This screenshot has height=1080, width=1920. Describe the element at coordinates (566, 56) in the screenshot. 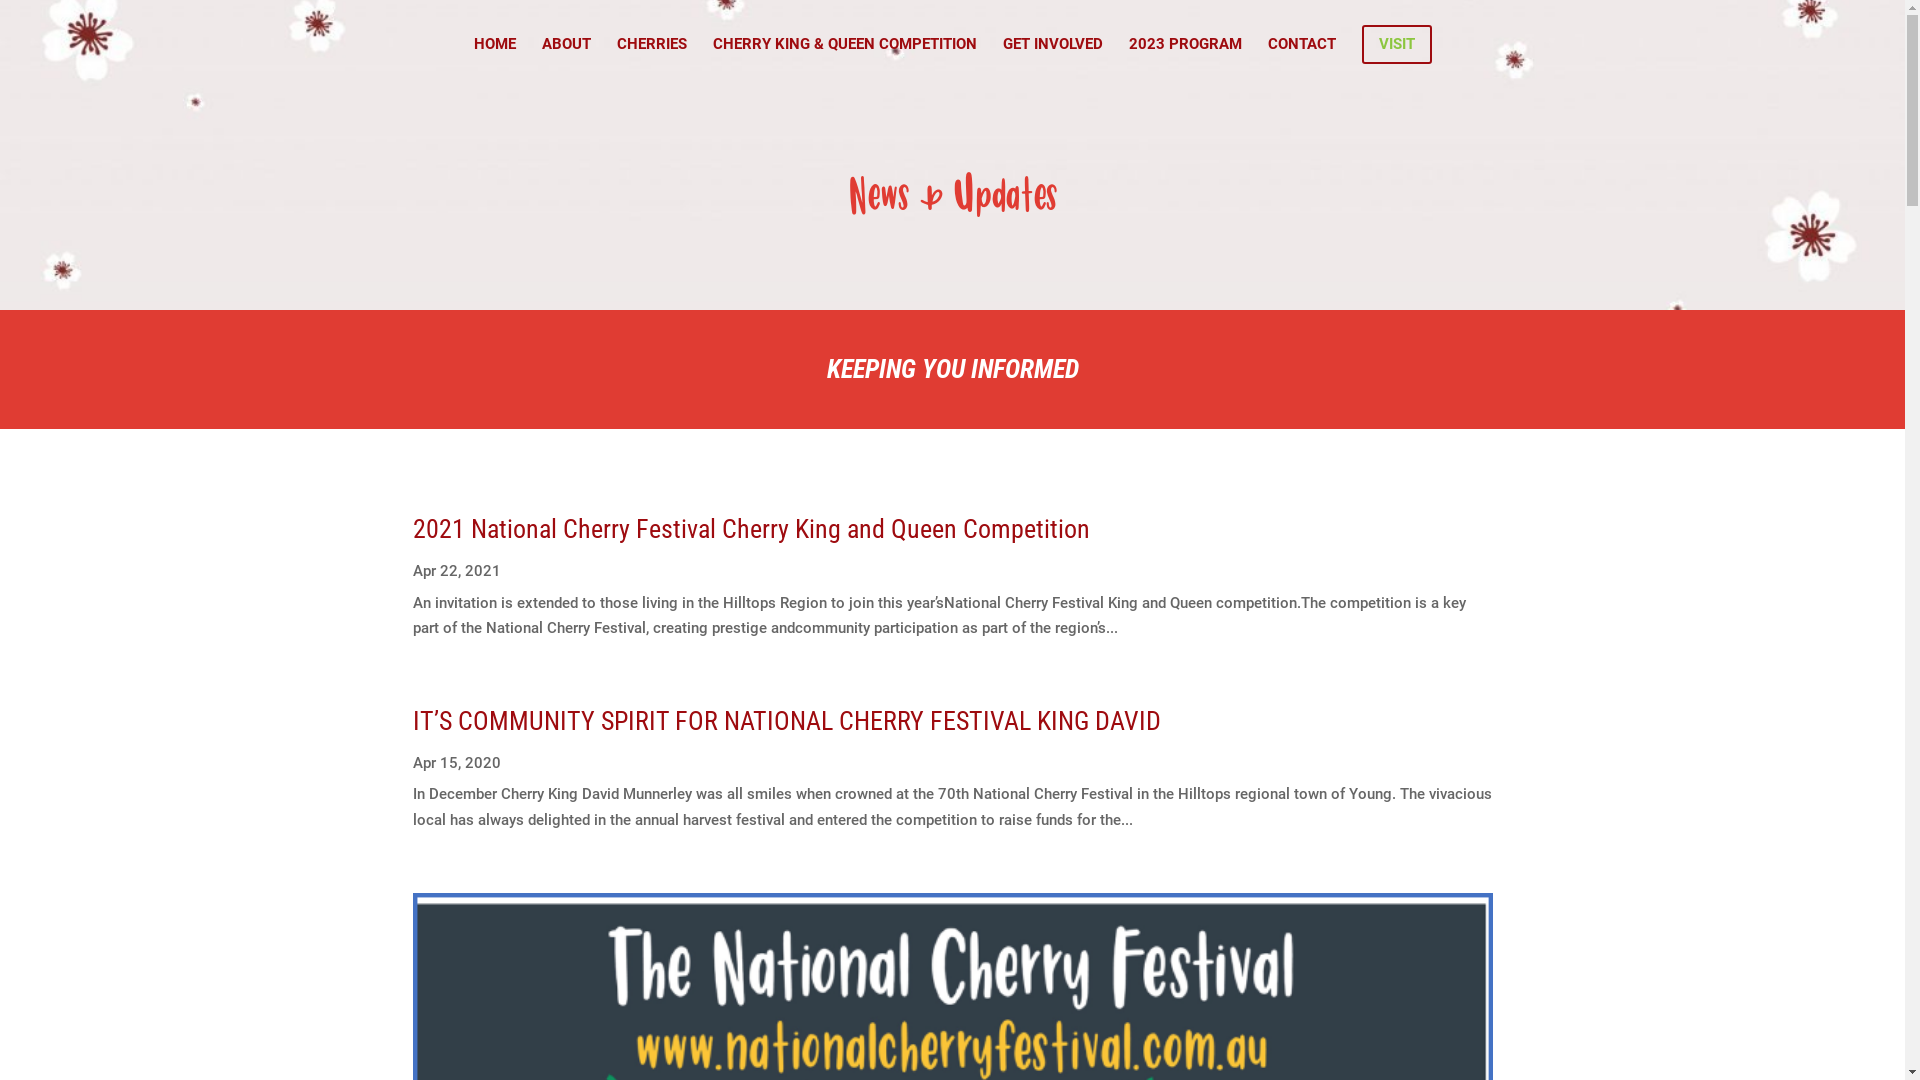

I see `ABOUT` at that location.